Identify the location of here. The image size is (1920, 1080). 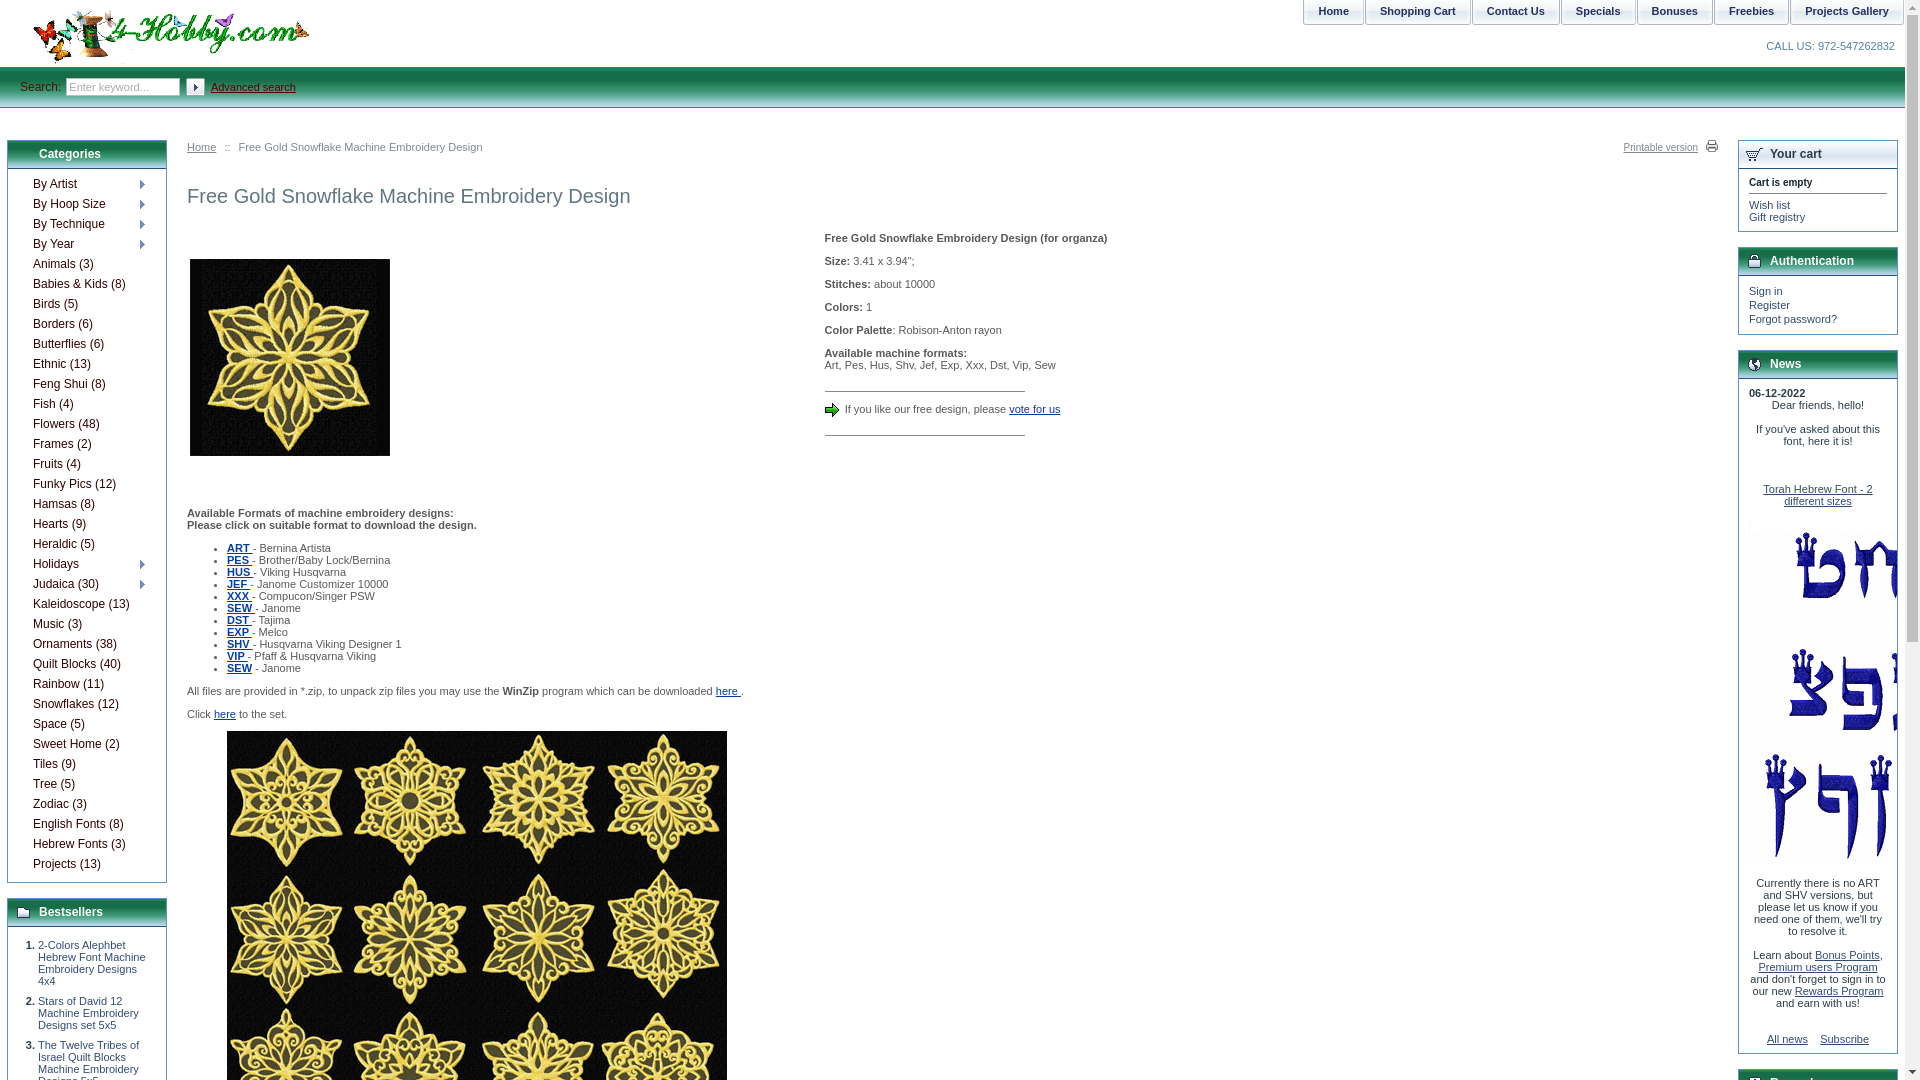
(225, 714).